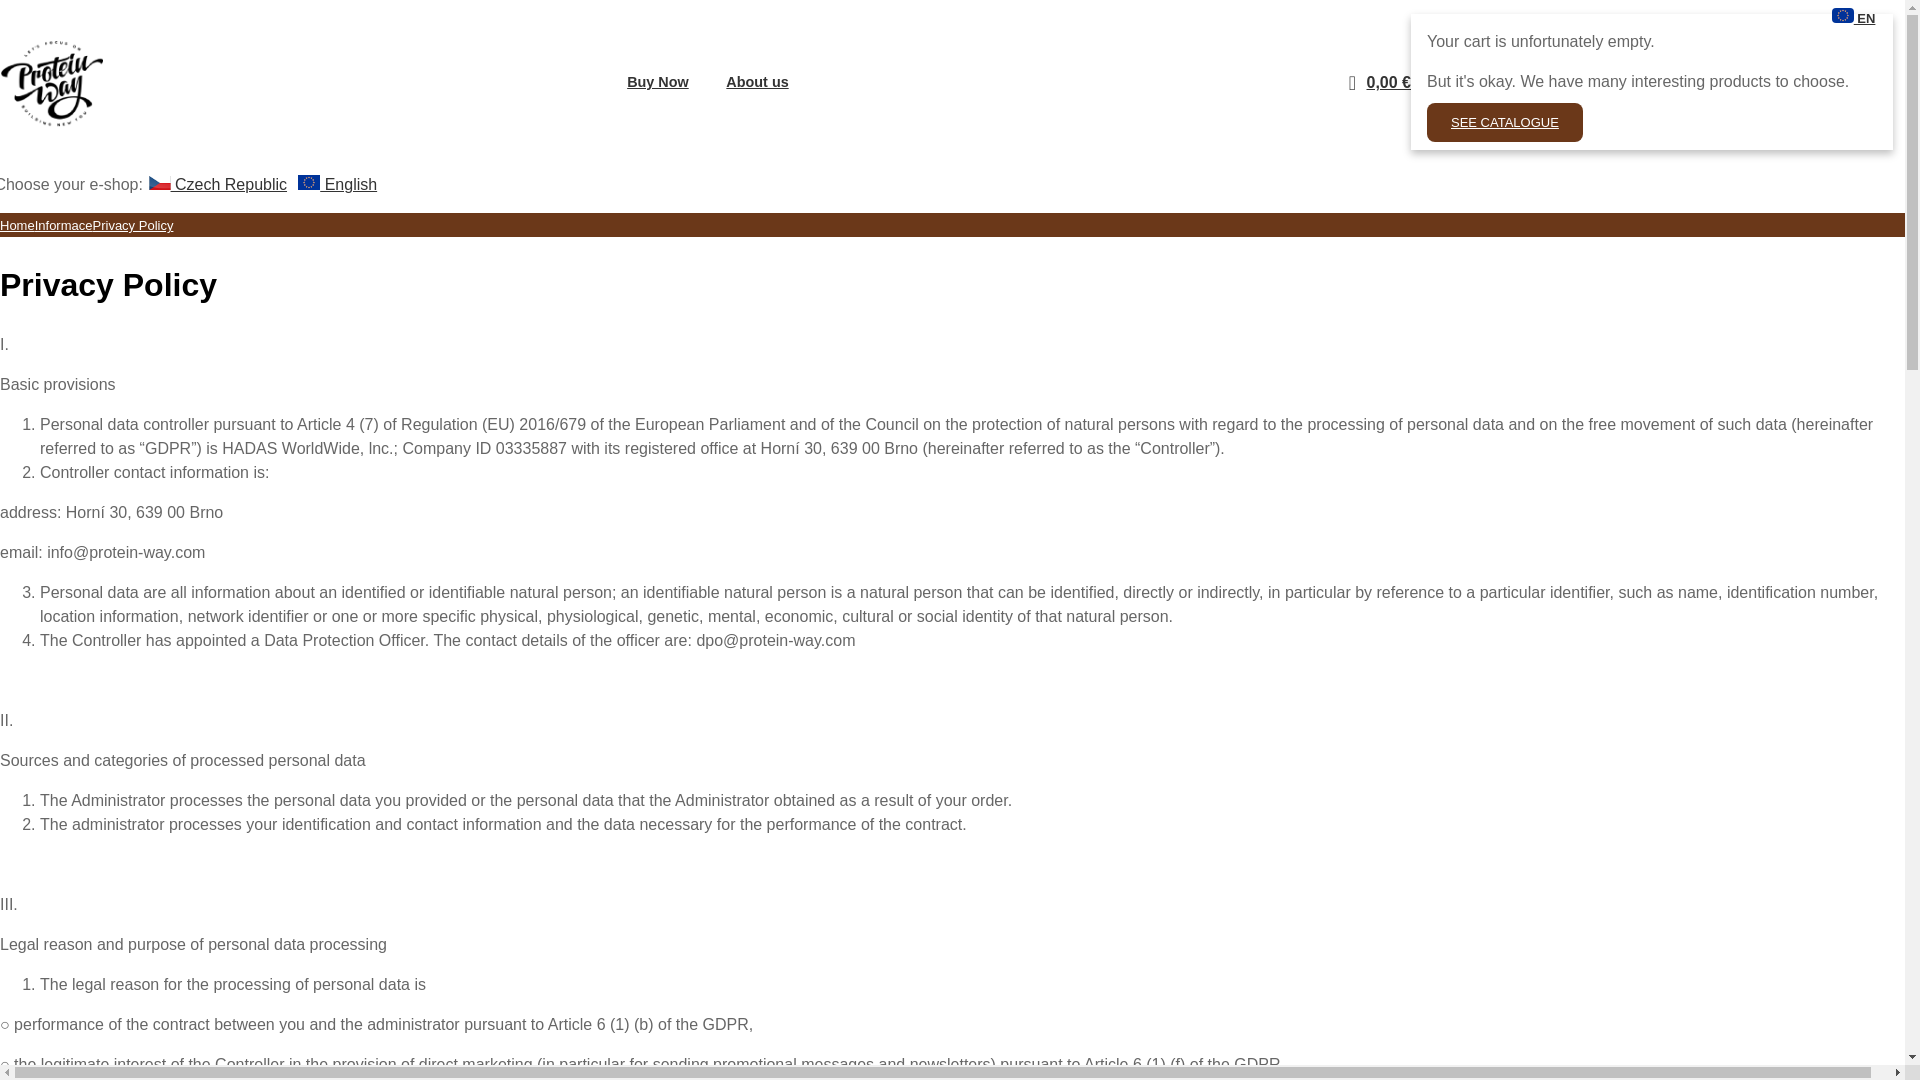 The width and height of the screenshot is (1920, 1080). What do you see at coordinates (218, 184) in the screenshot?
I see `Czech Republic` at bounding box center [218, 184].